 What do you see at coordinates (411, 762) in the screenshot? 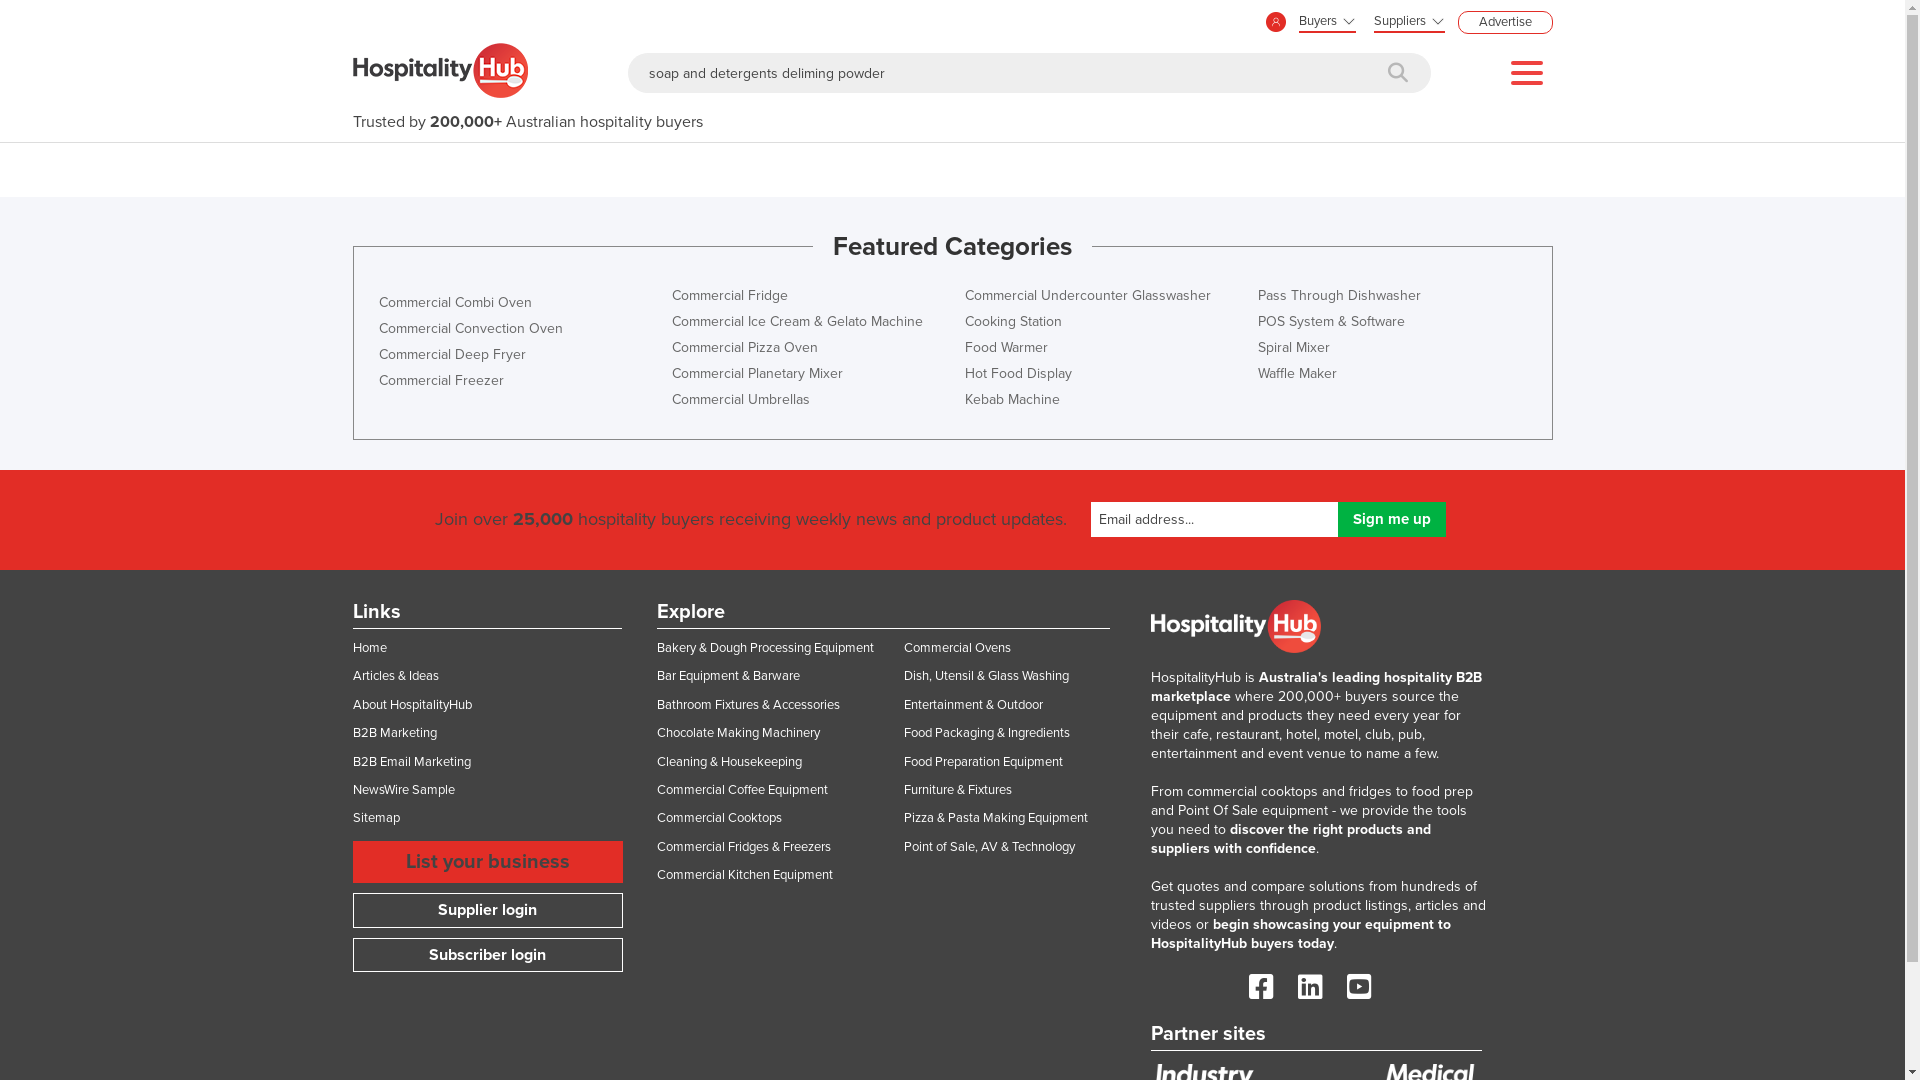
I see `B2B Email Marketing` at bounding box center [411, 762].